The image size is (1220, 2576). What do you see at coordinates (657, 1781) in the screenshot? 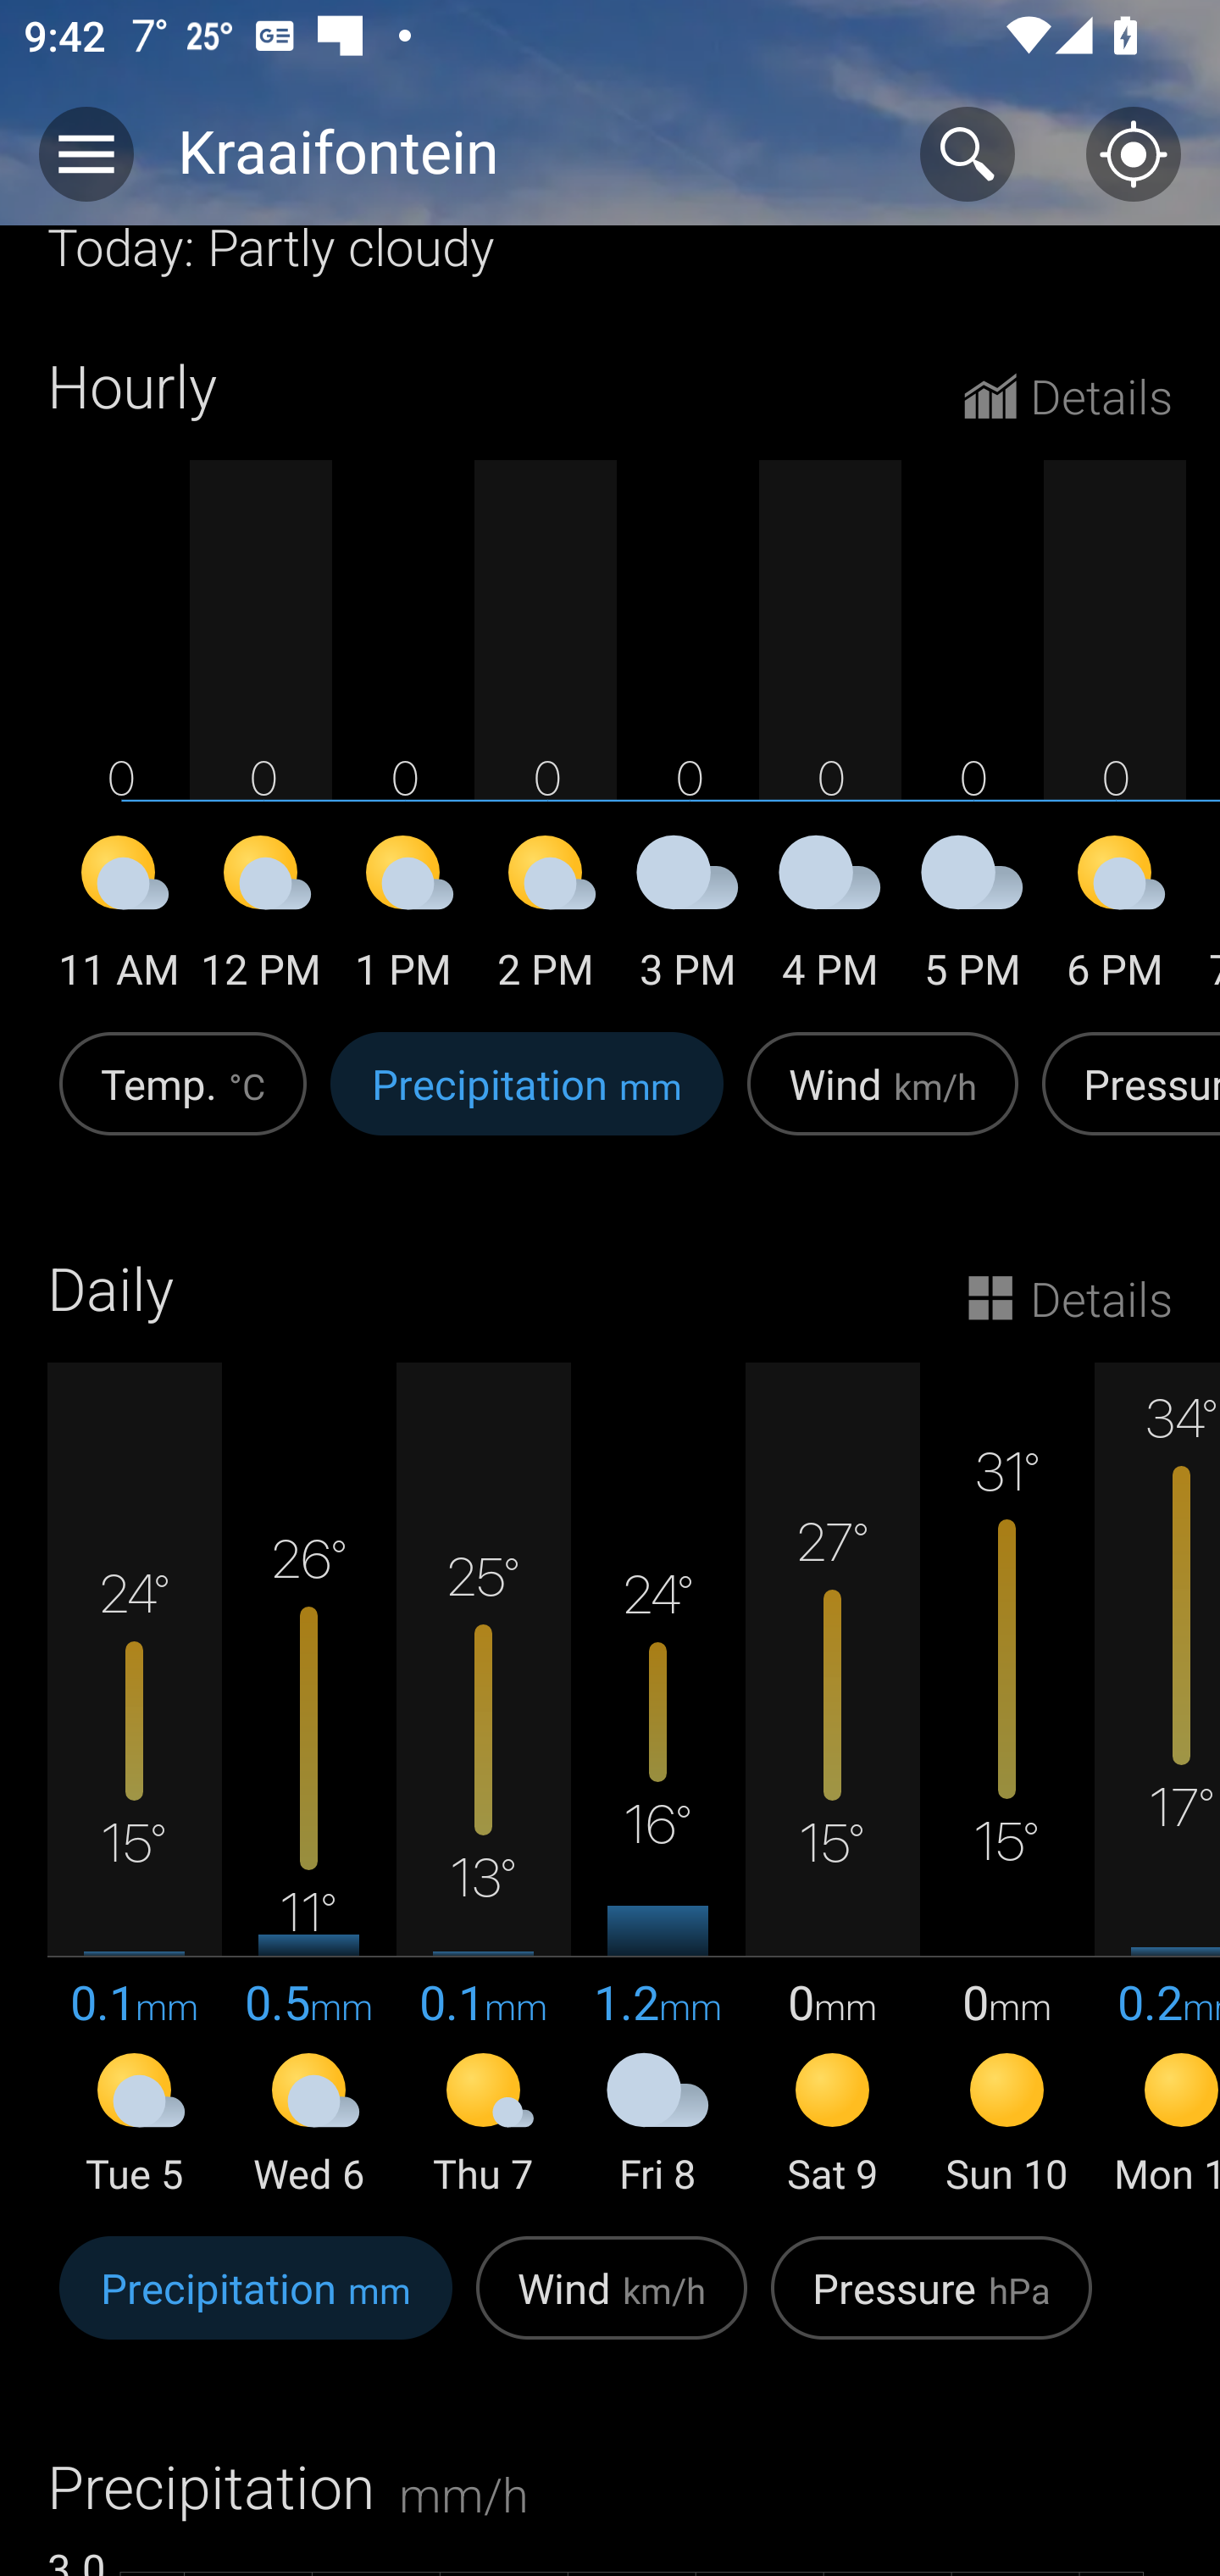
I see `24° 16° 1.2 mm Fri 8` at bounding box center [657, 1781].